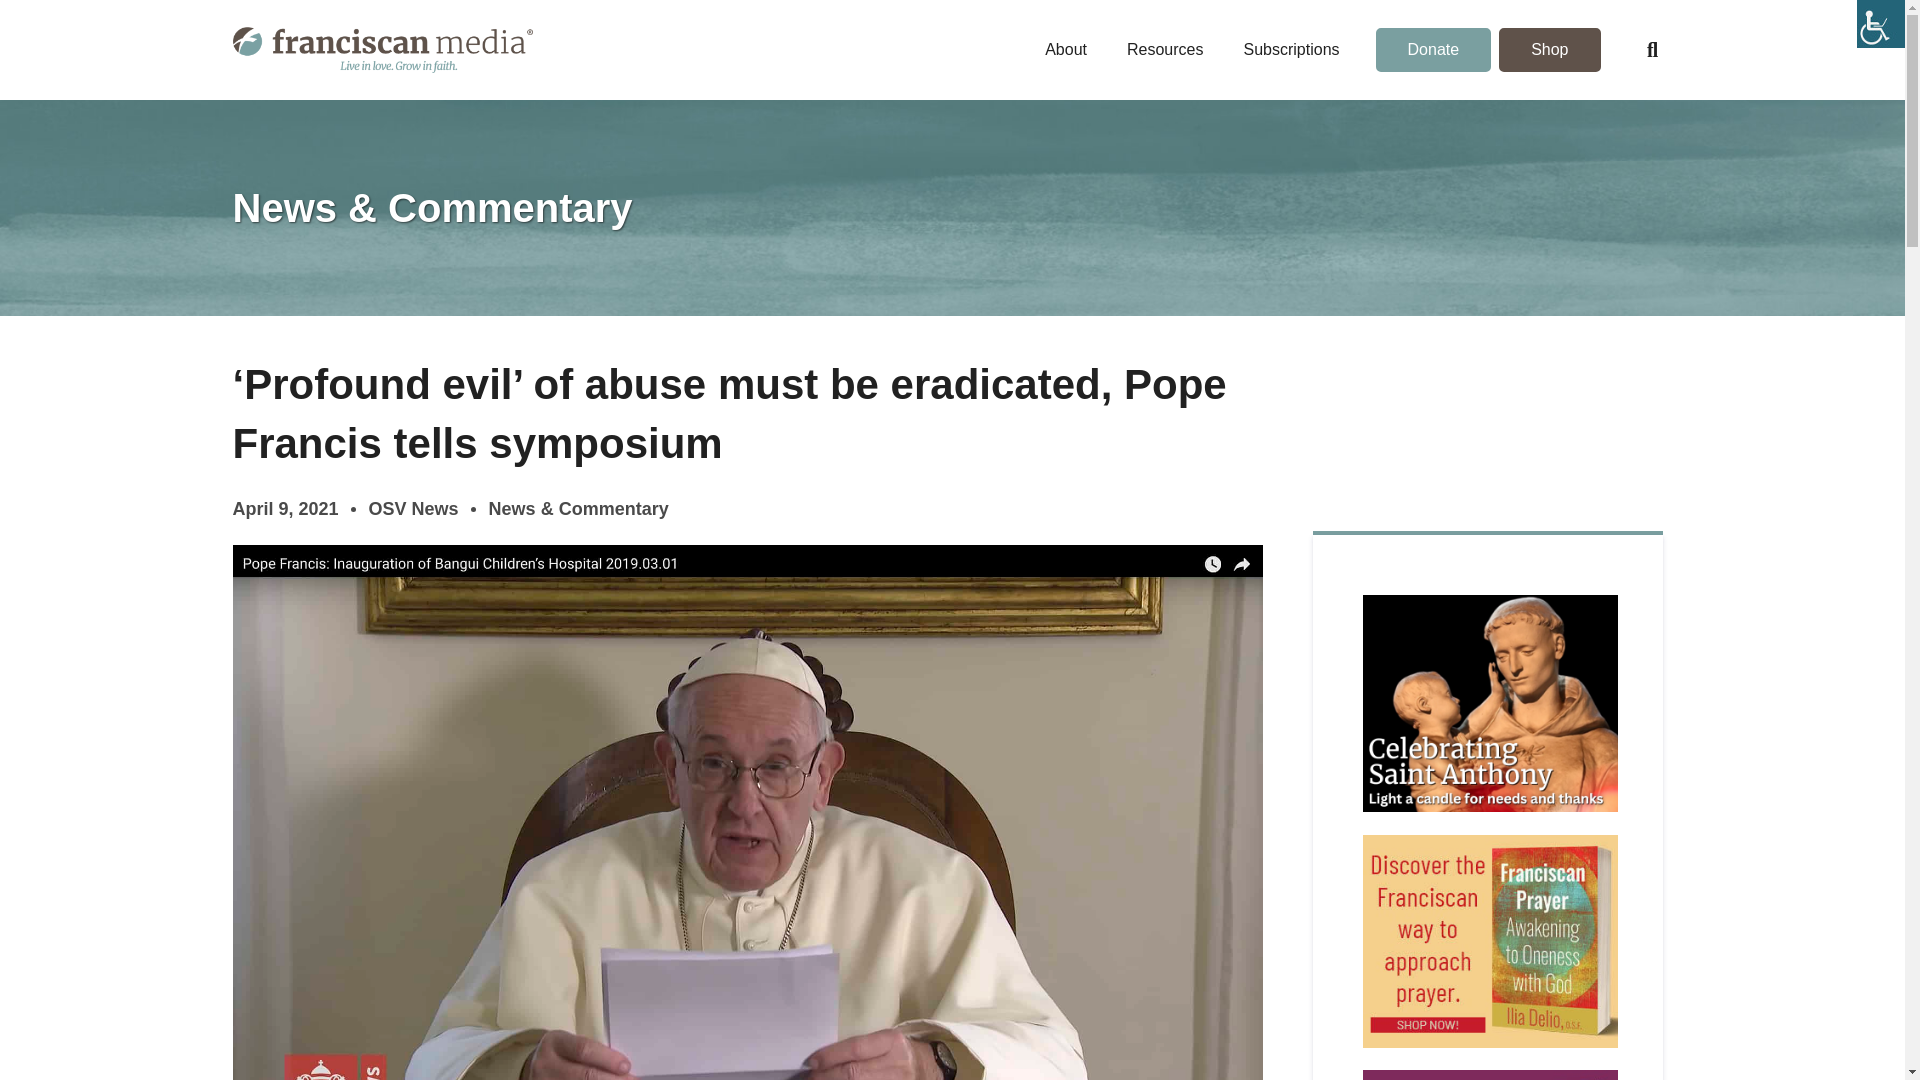 Image resolution: width=1920 pixels, height=1080 pixels. What do you see at coordinates (1434, 50) in the screenshot?
I see `Donate` at bounding box center [1434, 50].